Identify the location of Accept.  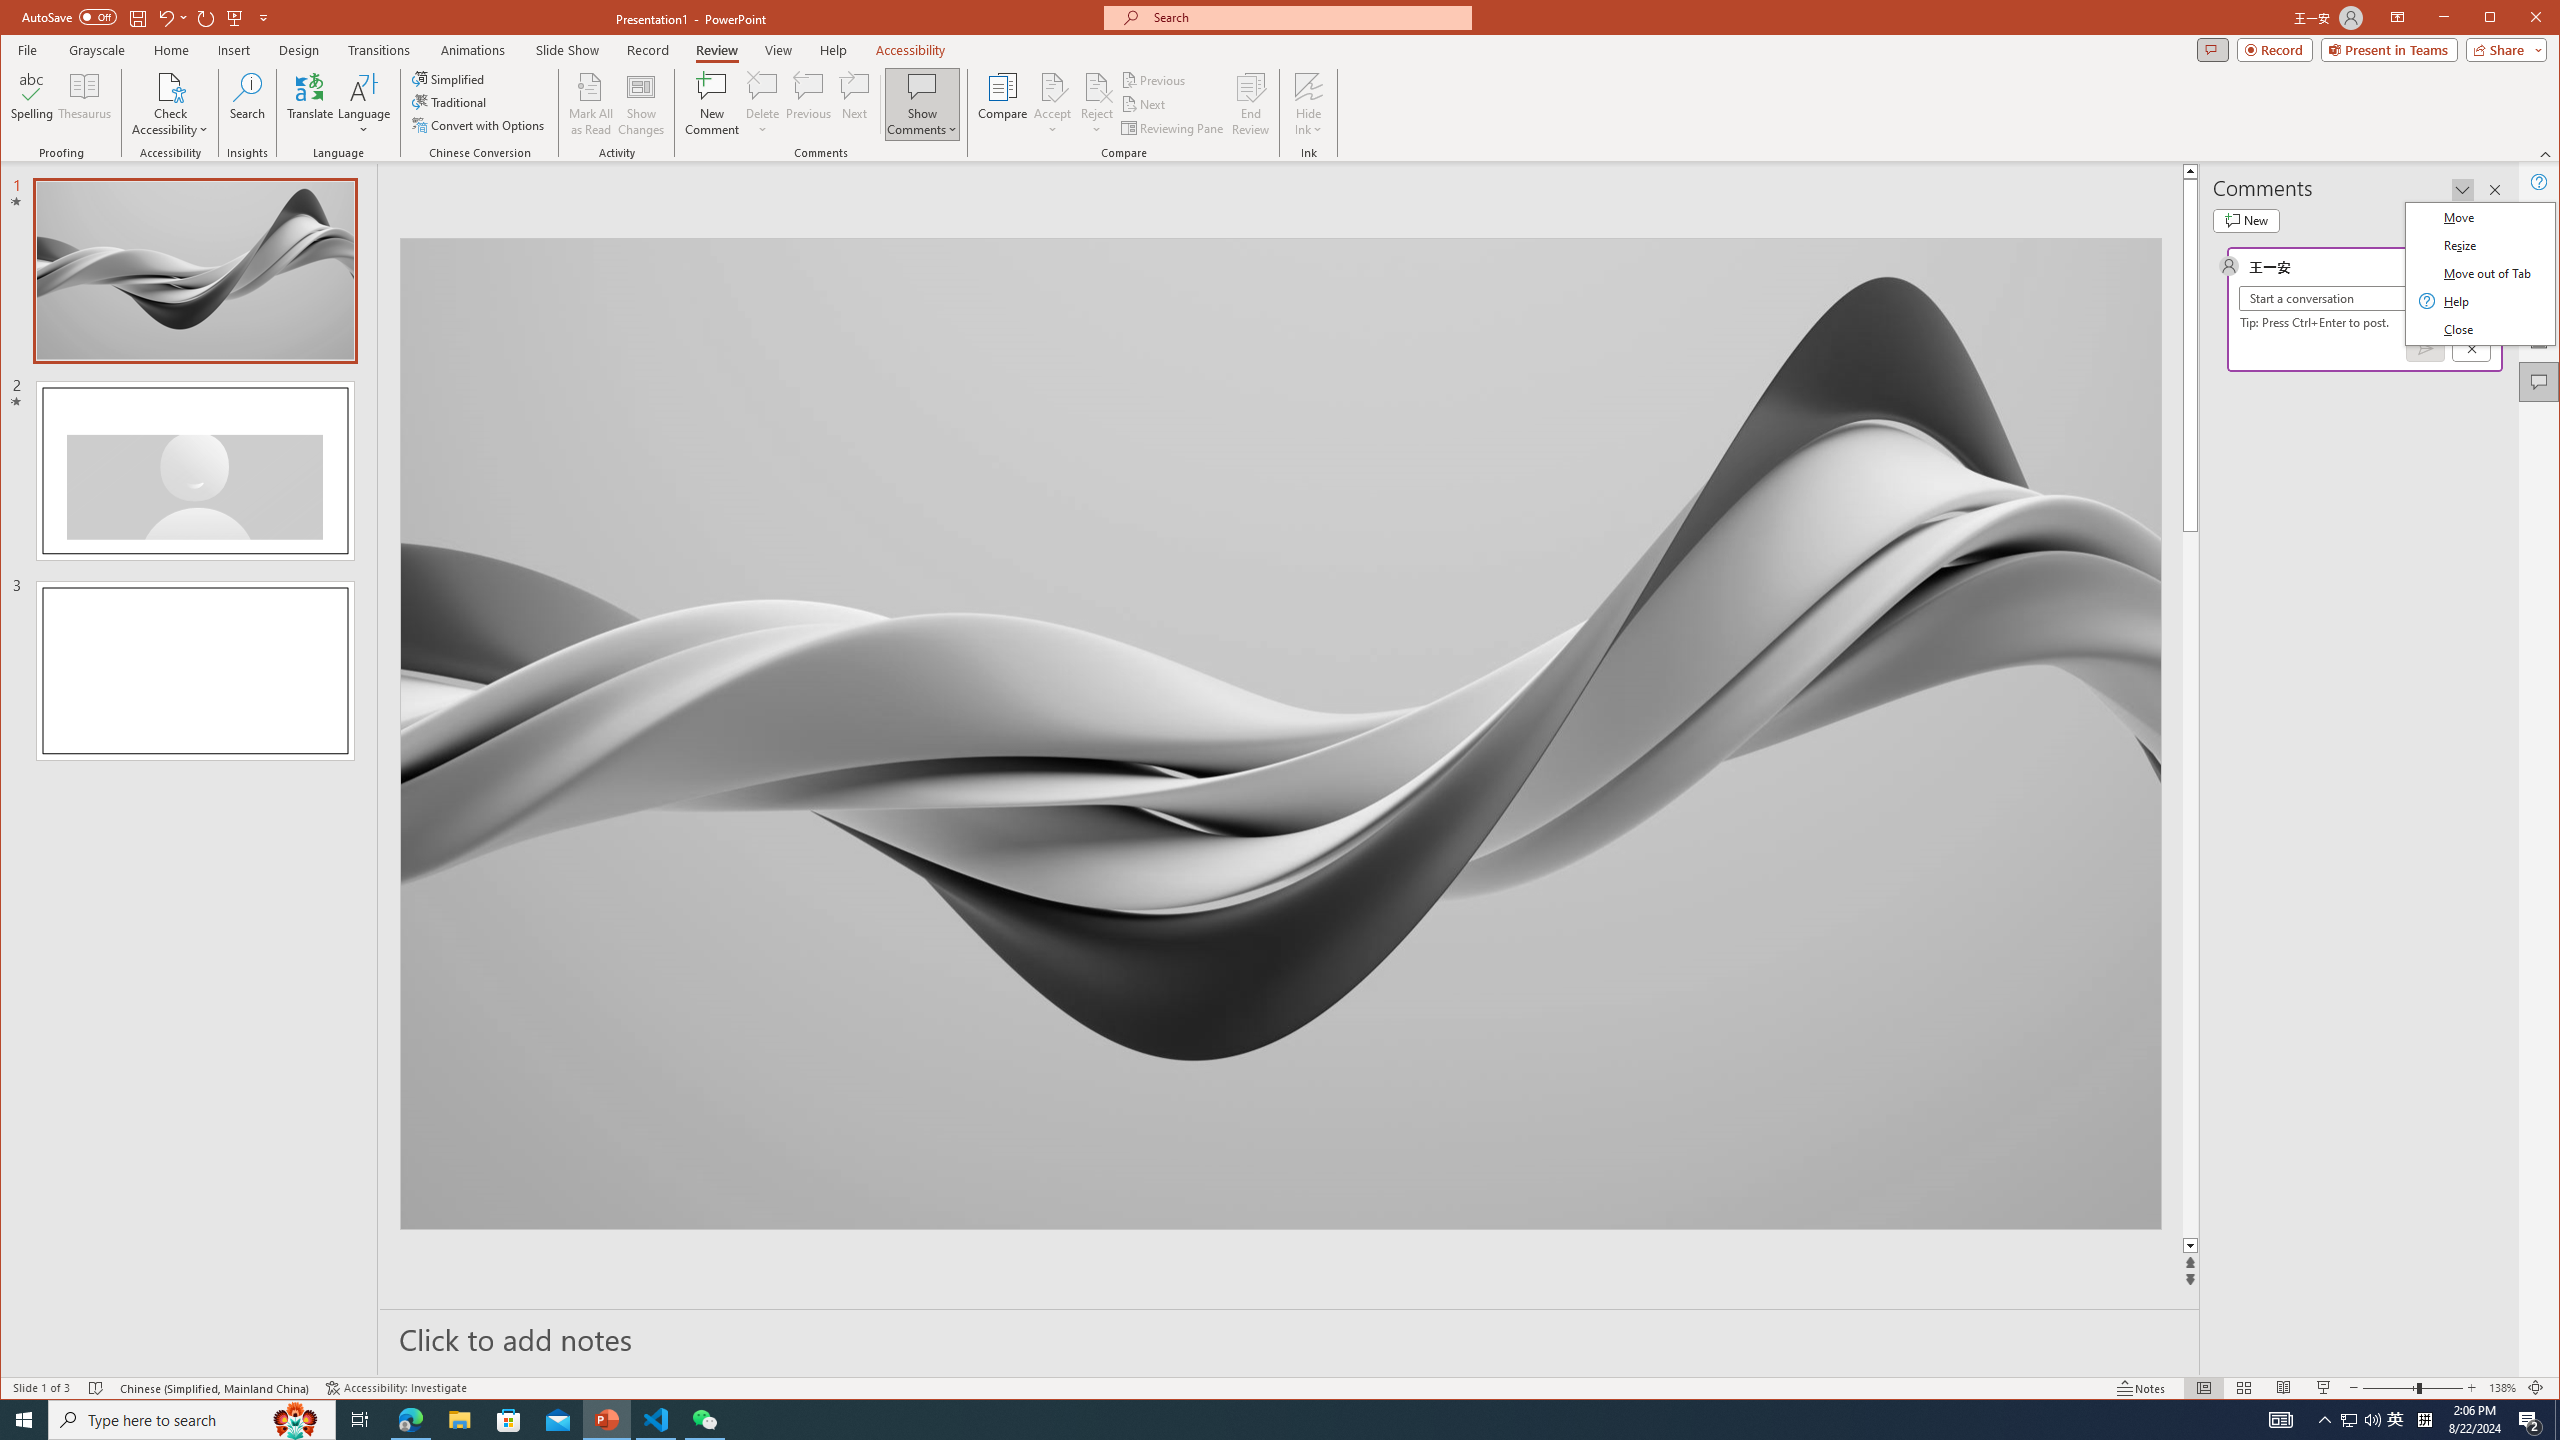
(1053, 104).